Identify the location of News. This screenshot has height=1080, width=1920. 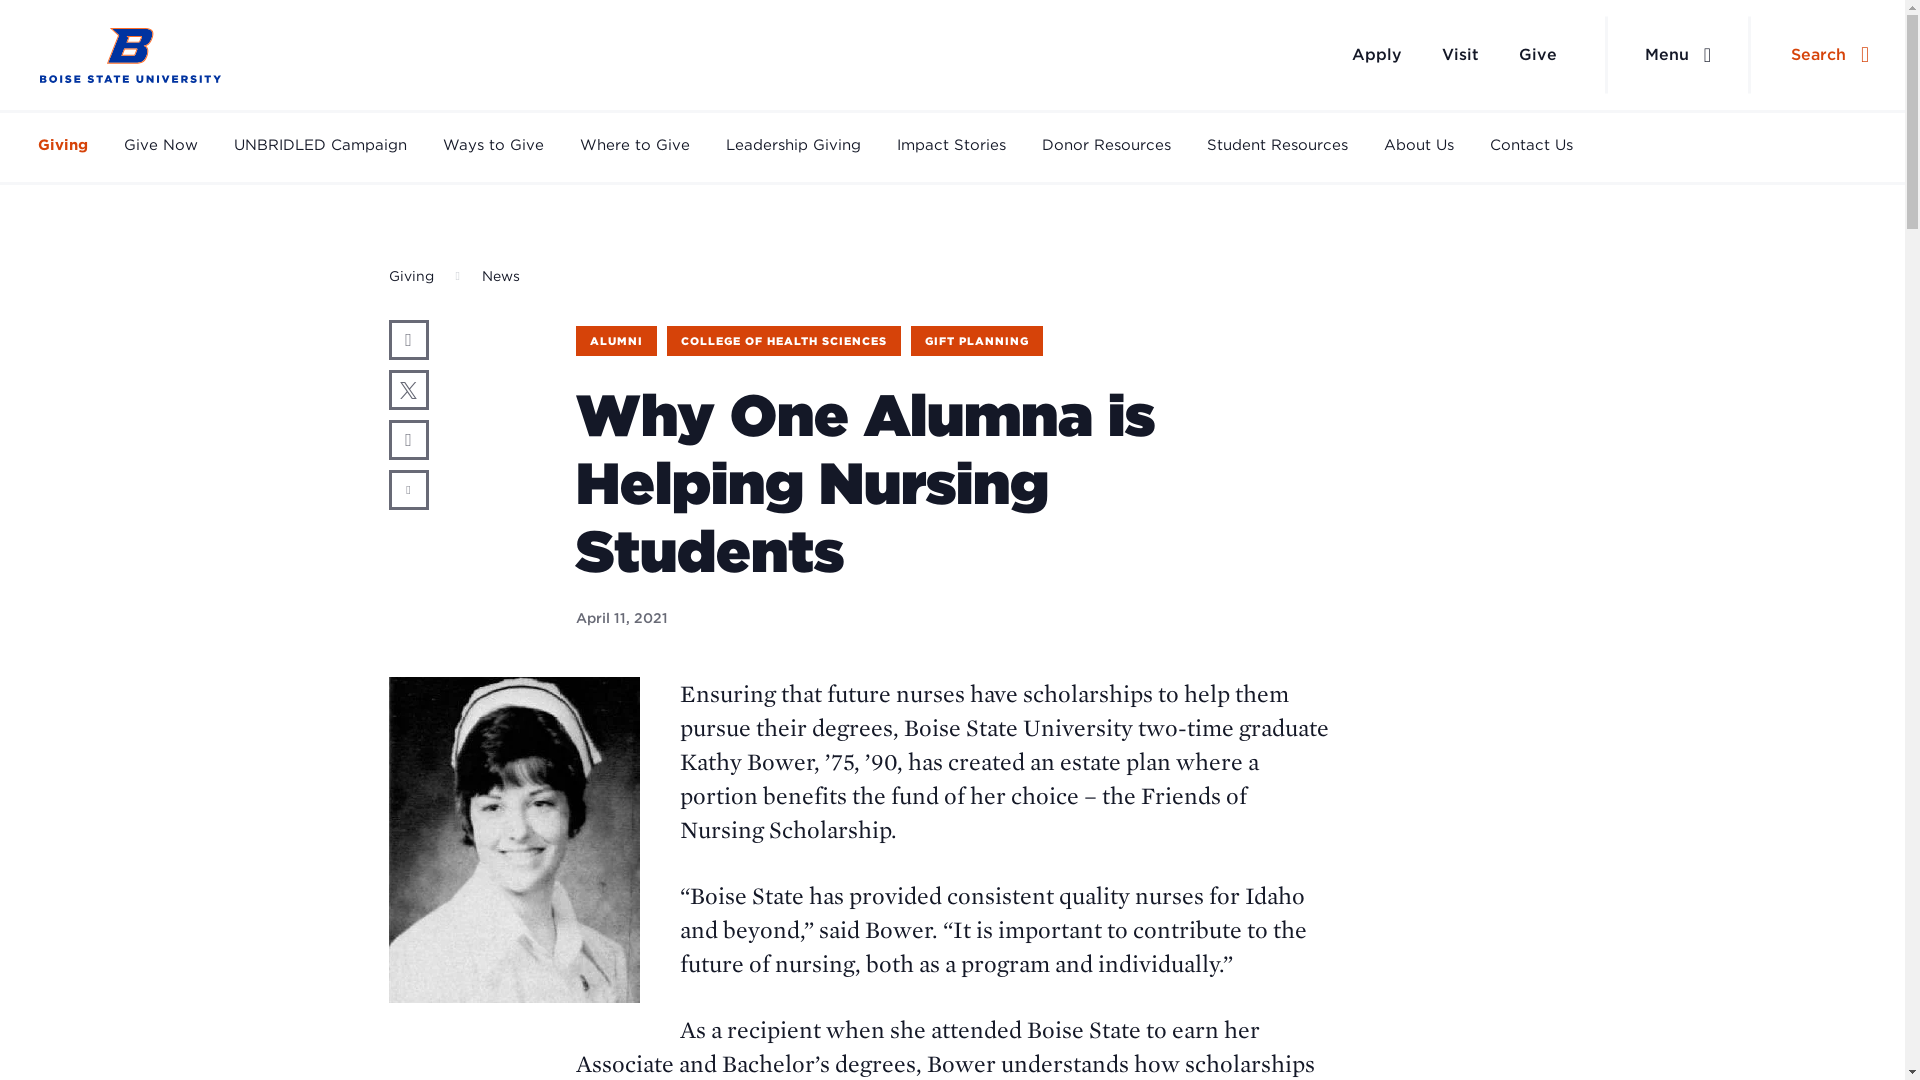
(500, 276).